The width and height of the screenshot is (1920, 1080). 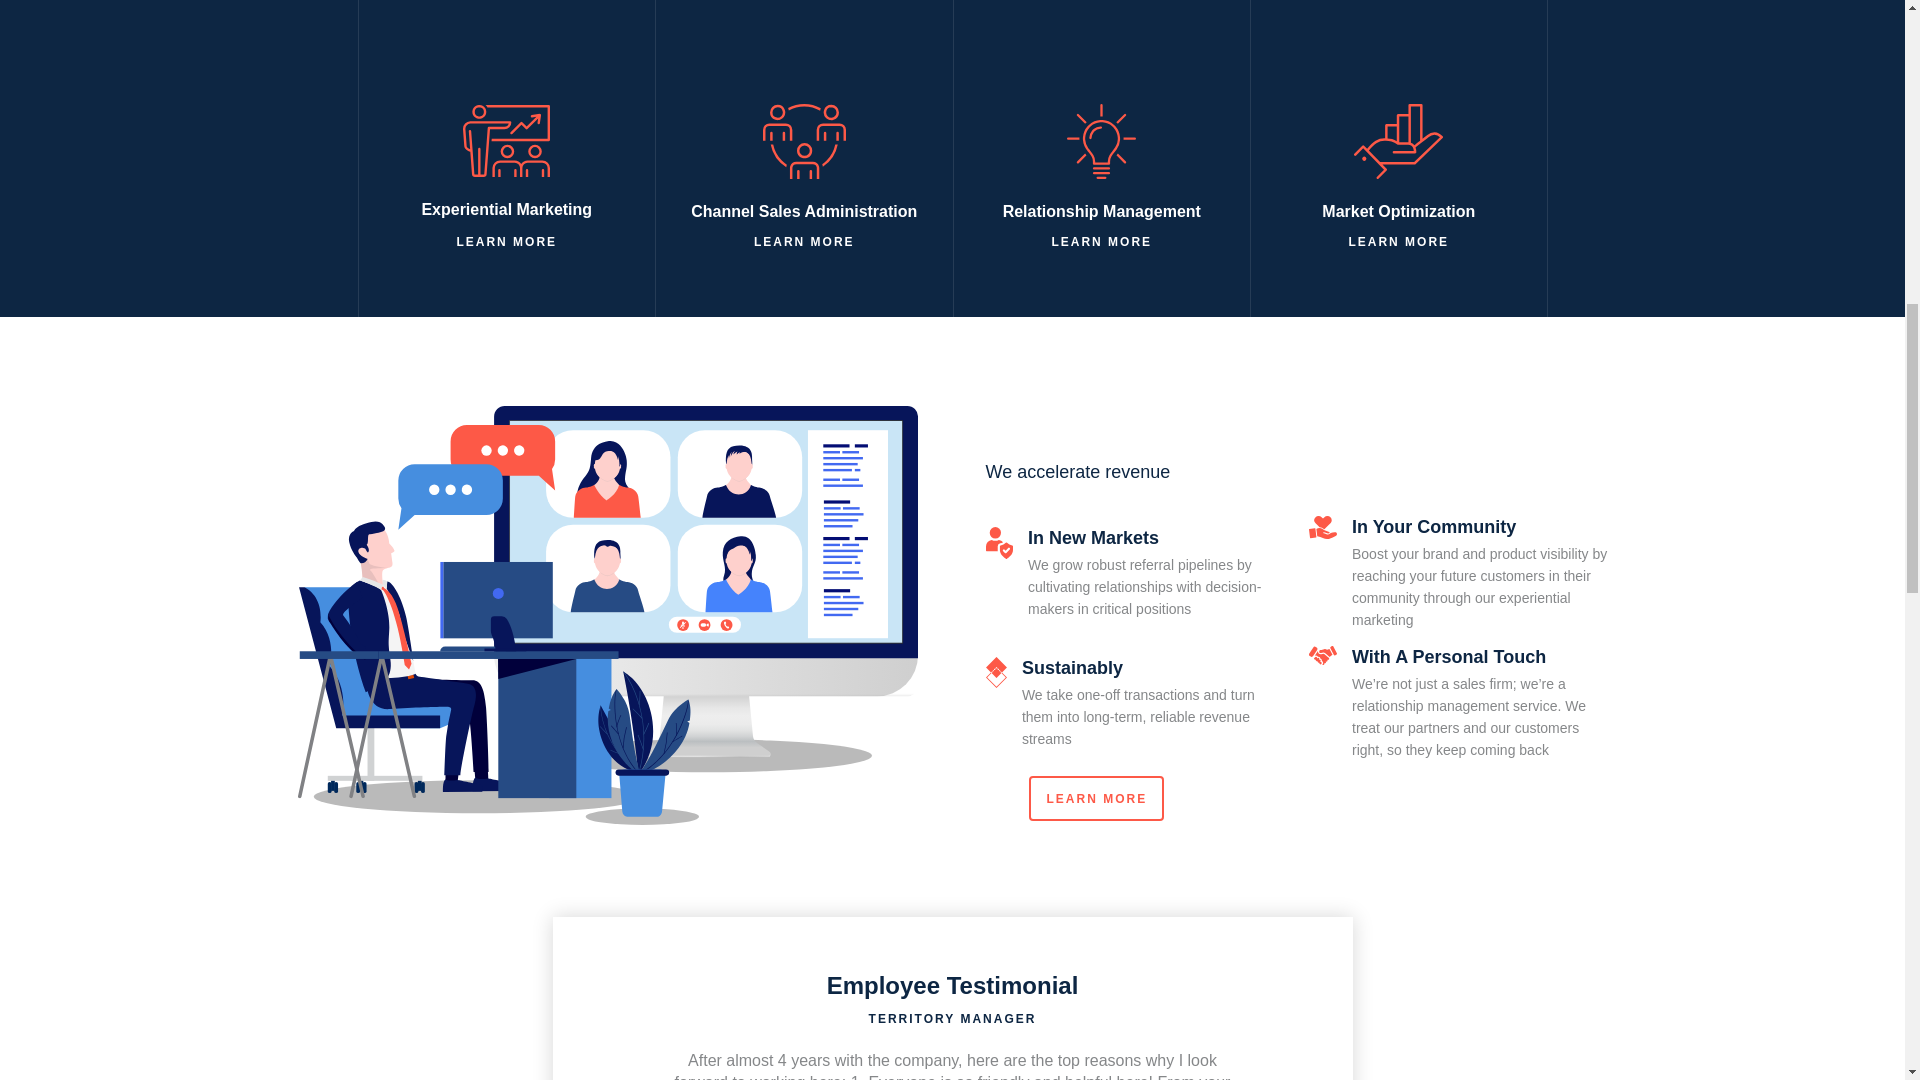 What do you see at coordinates (803, 166) in the screenshot?
I see `Channel Sales Administration` at bounding box center [803, 166].